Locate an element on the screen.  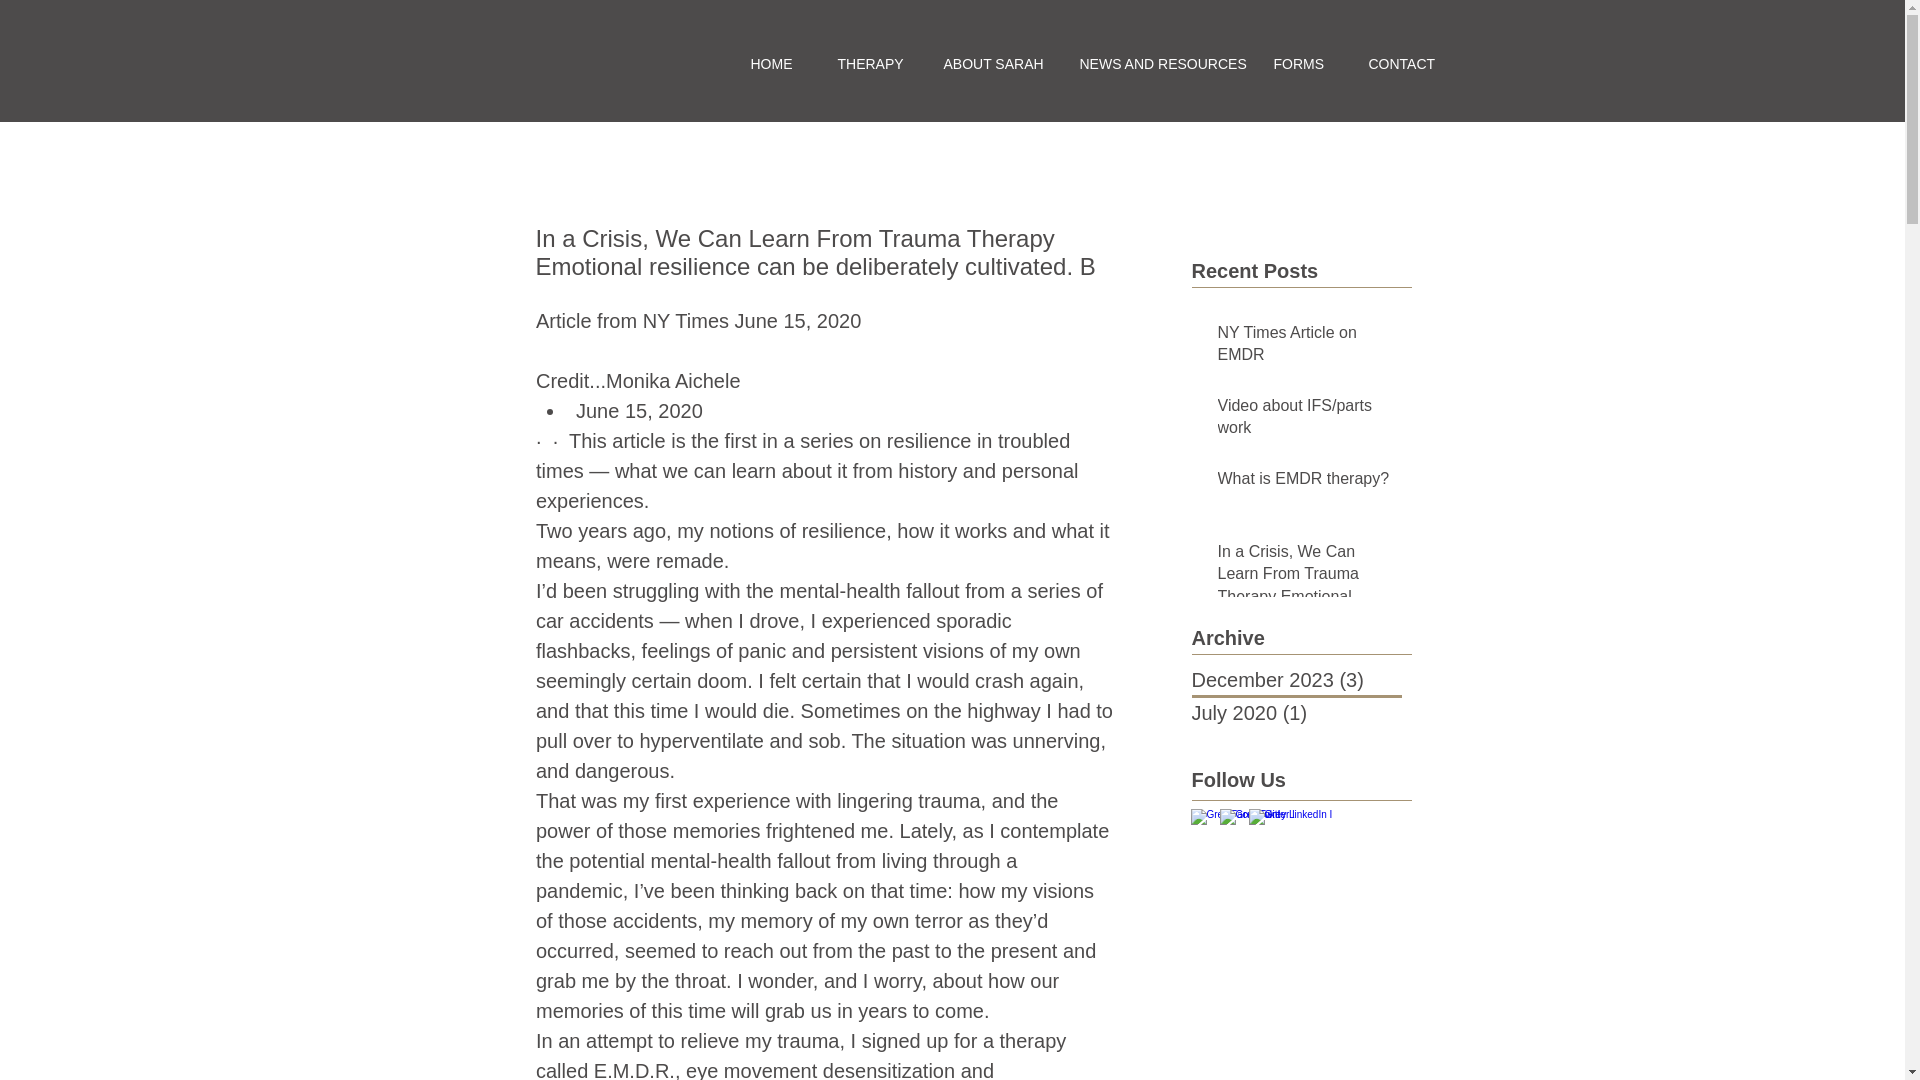
THERAPY is located at coordinates (864, 63).